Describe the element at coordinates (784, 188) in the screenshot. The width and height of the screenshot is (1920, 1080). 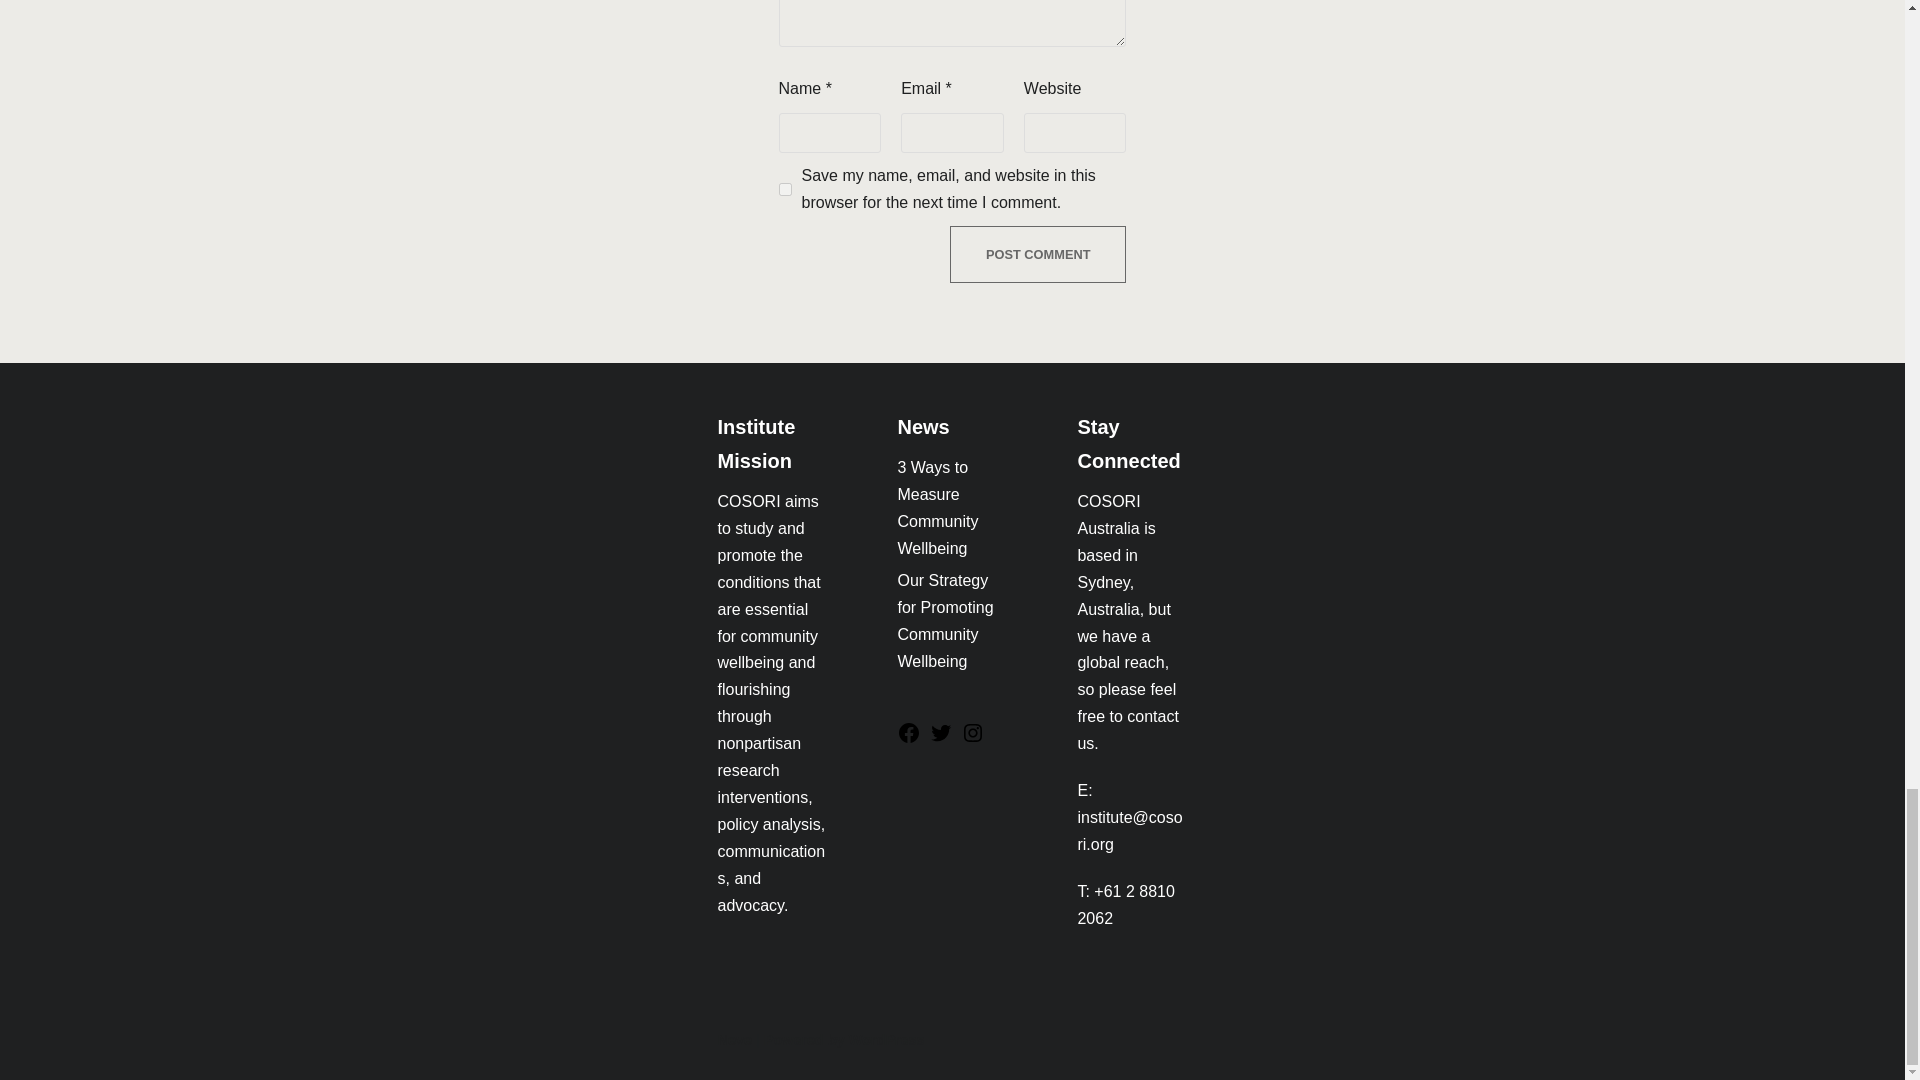
I see `yes` at that location.